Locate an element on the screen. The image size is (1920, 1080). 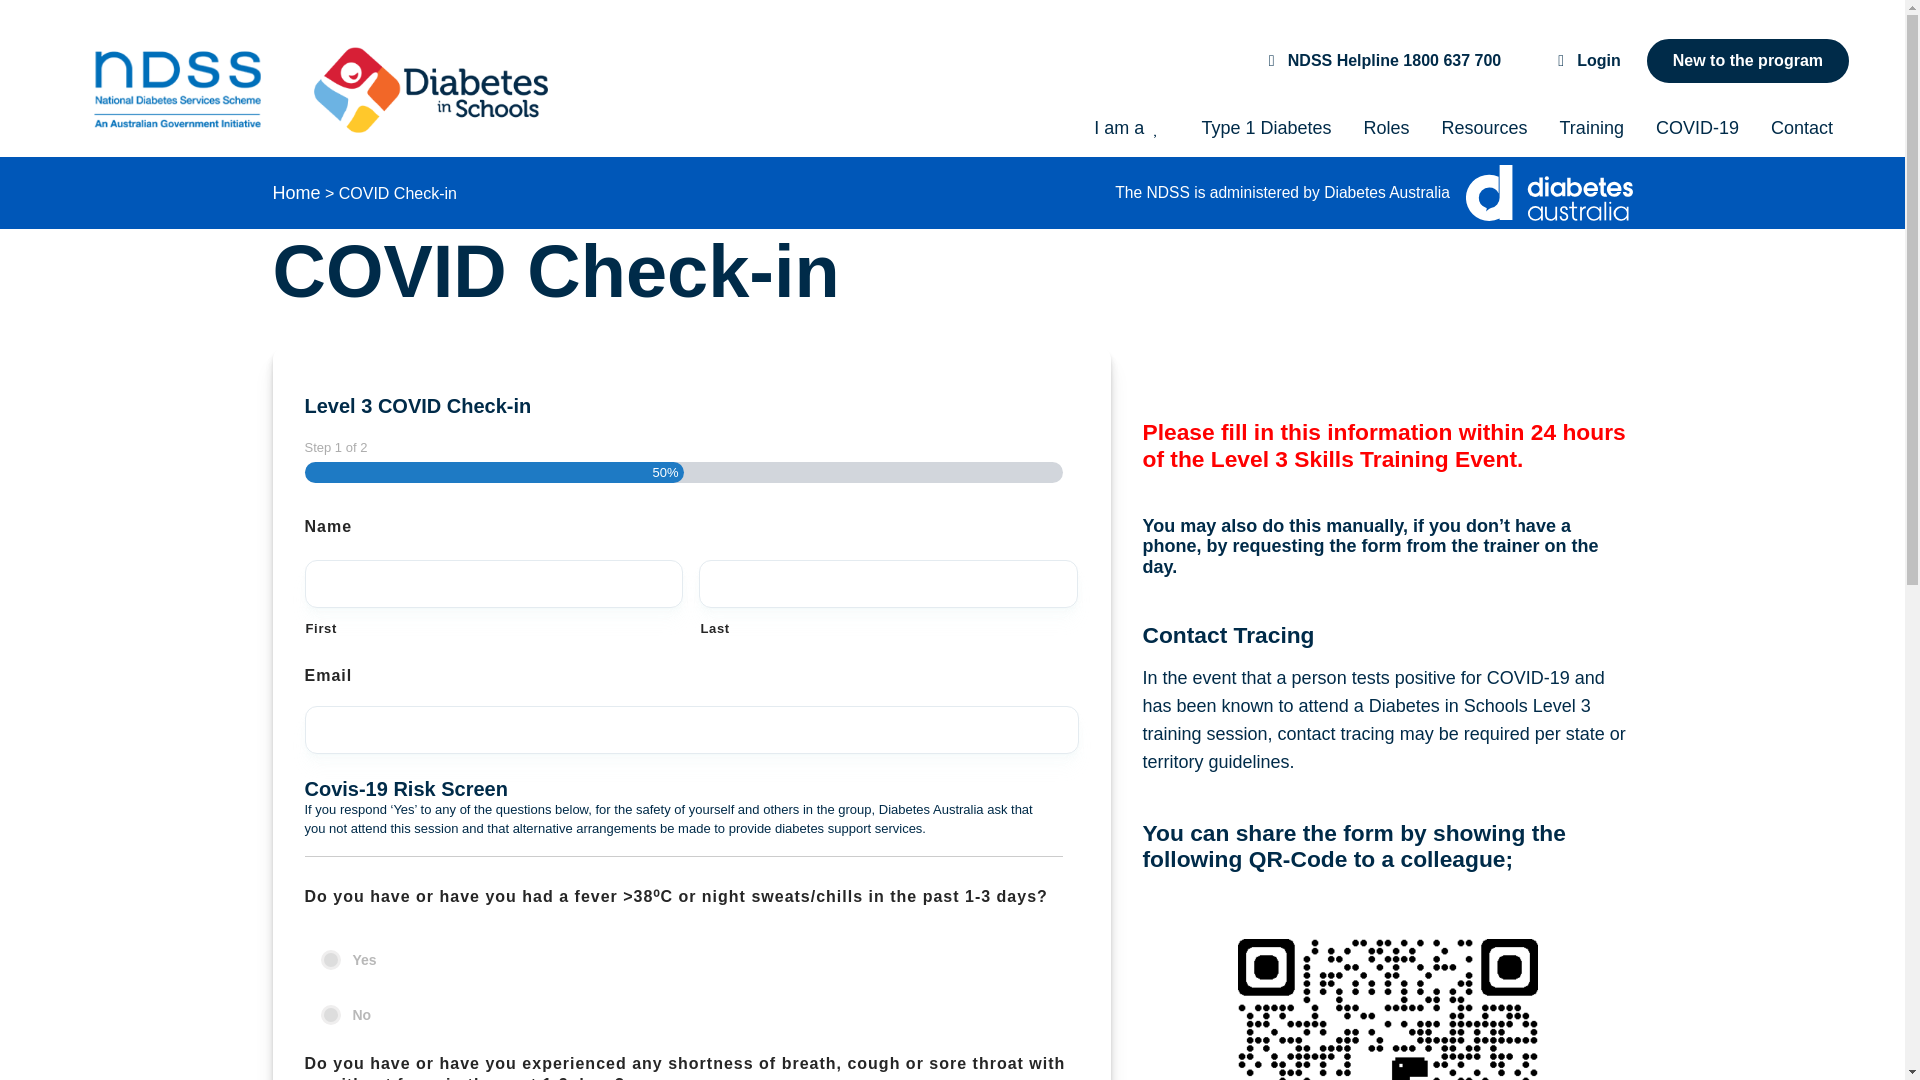
Training is located at coordinates (1591, 128).